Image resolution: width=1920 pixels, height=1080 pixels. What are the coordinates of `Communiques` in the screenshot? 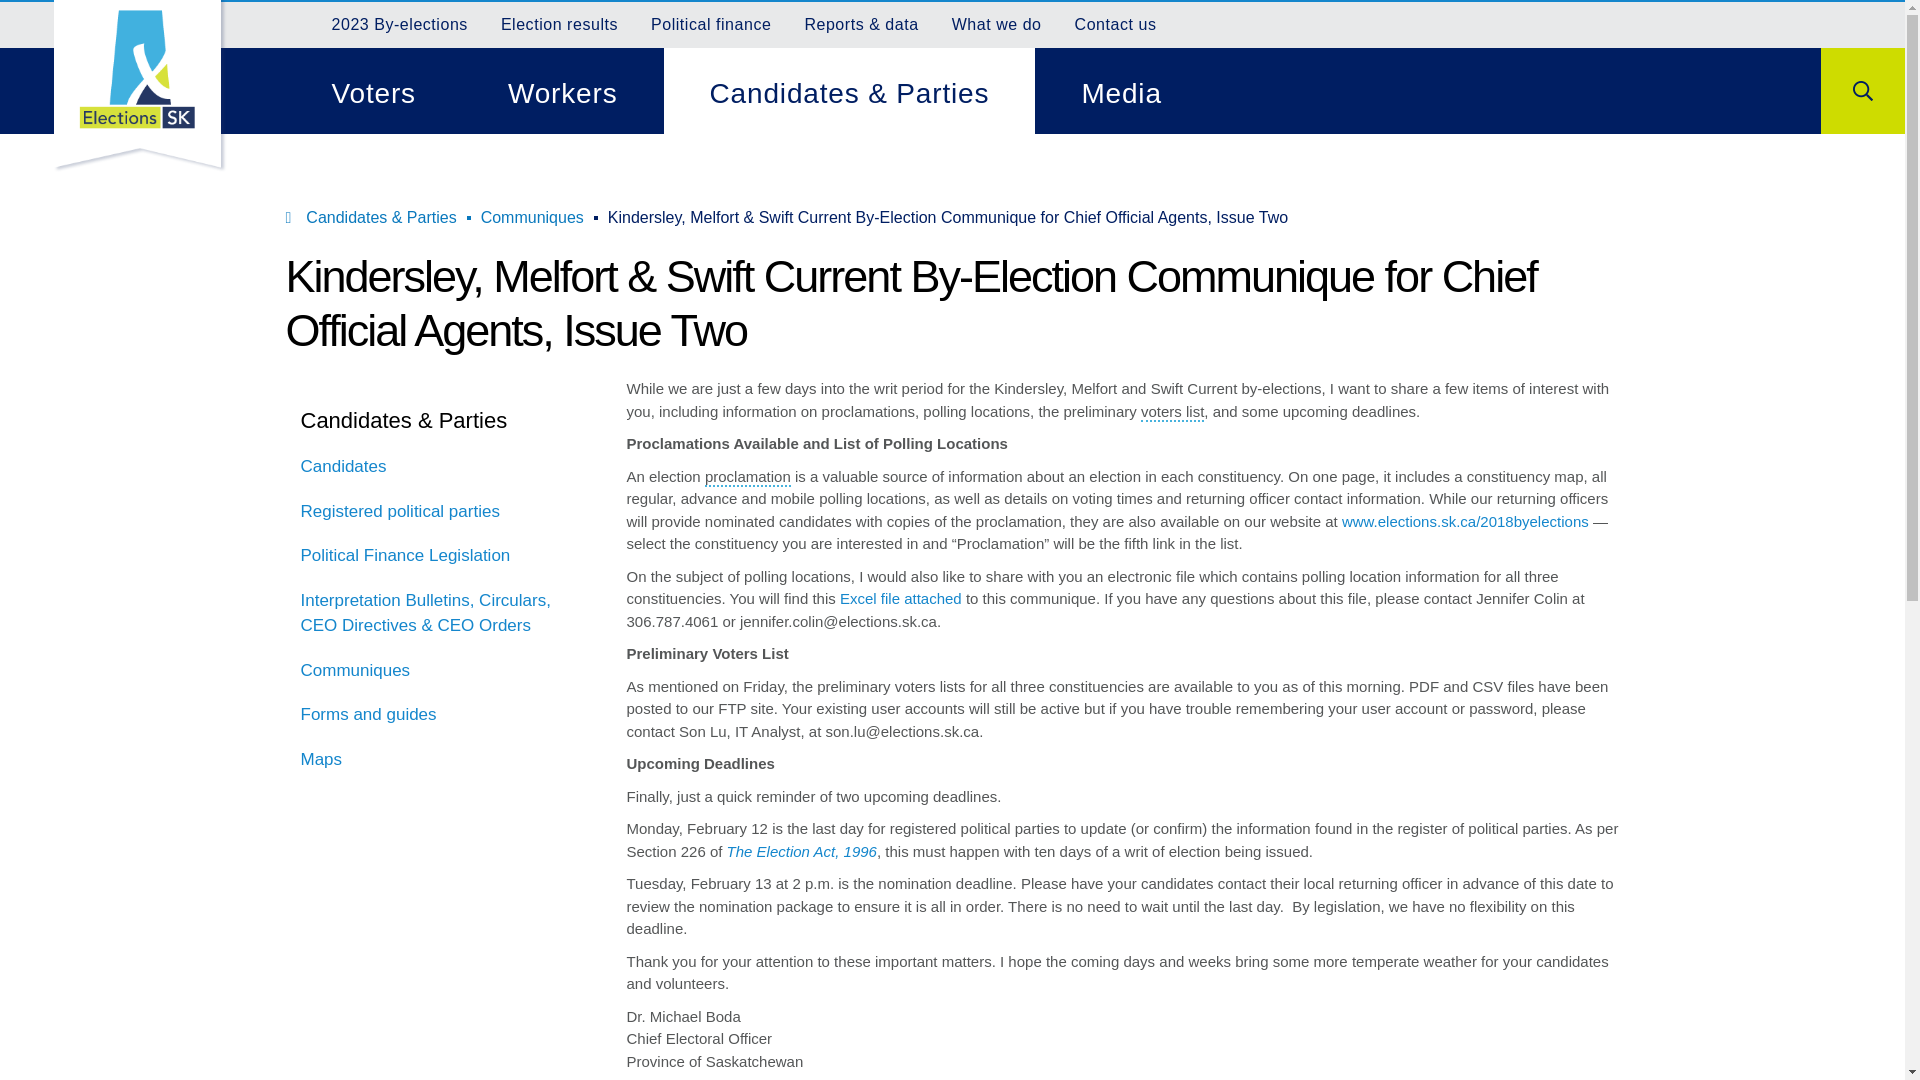 It's located at (532, 217).